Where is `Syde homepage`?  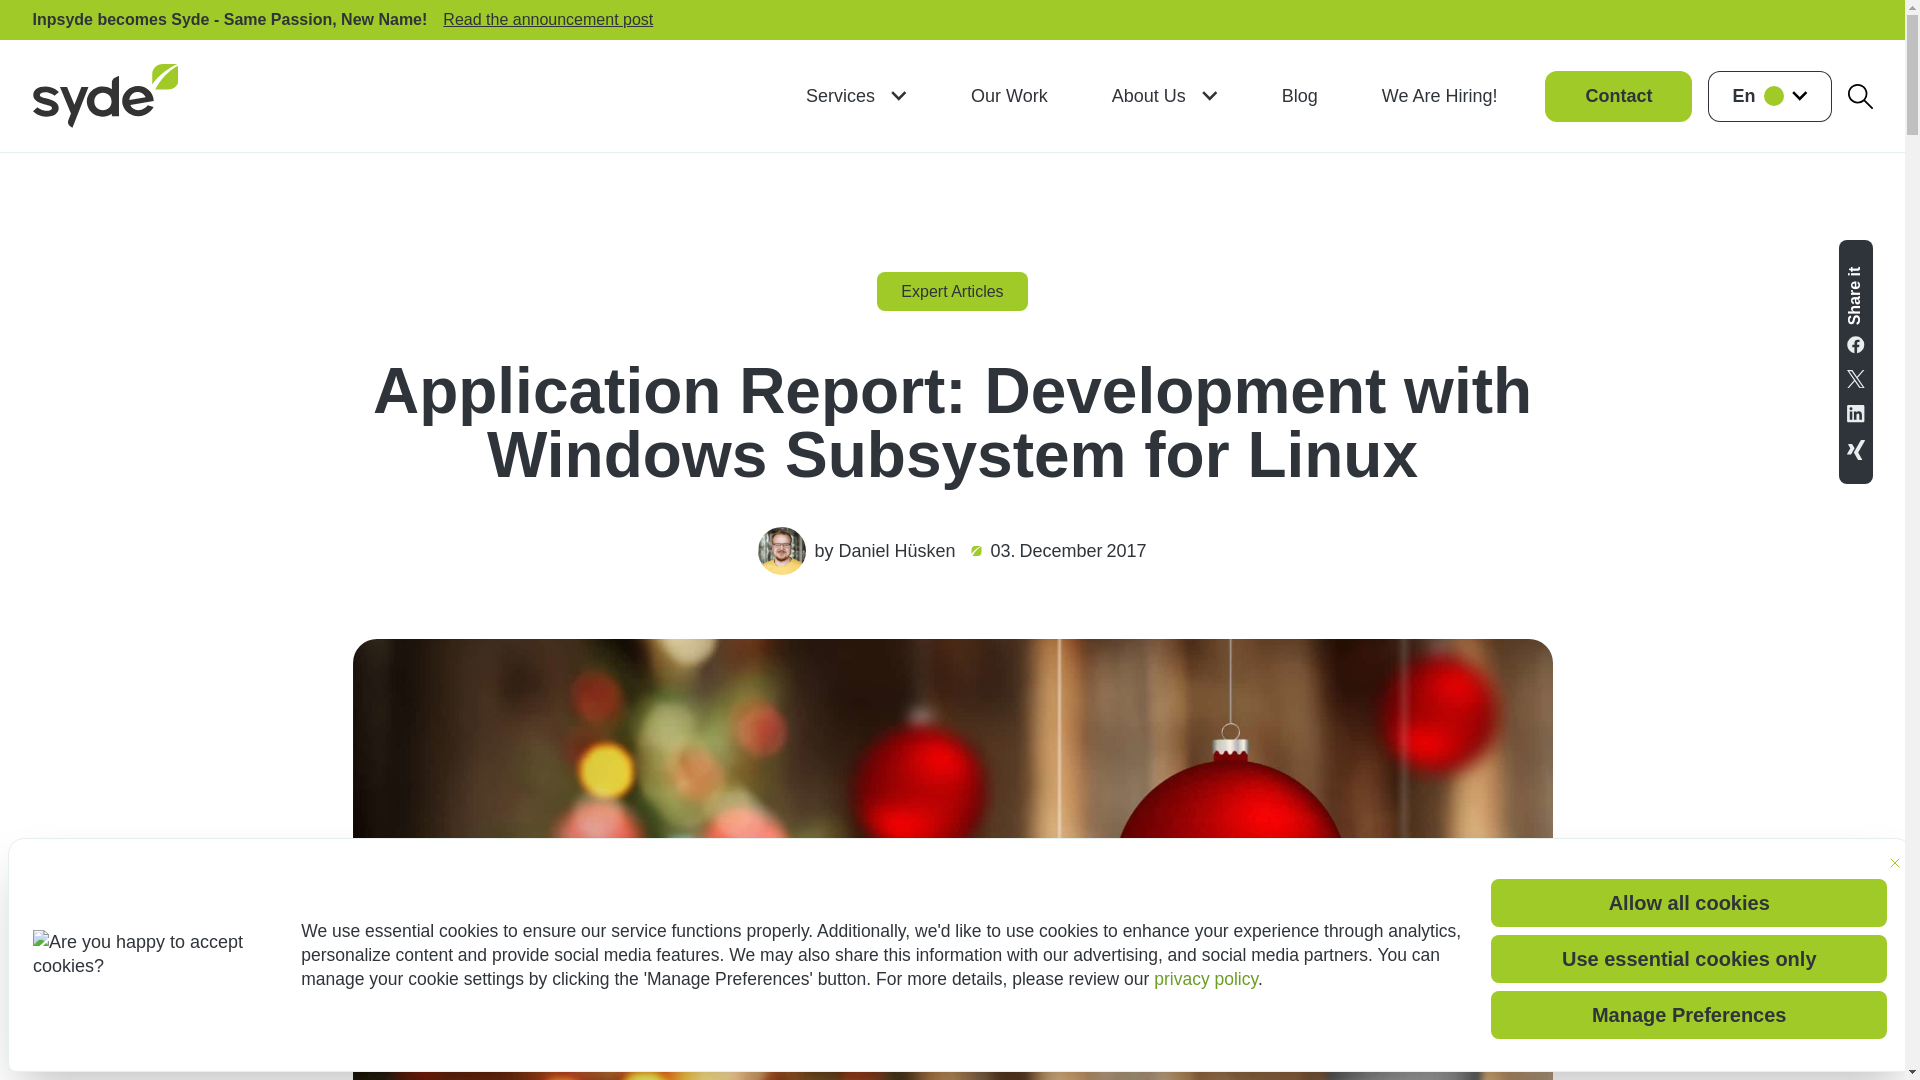 Syde homepage is located at coordinates (105, 96).